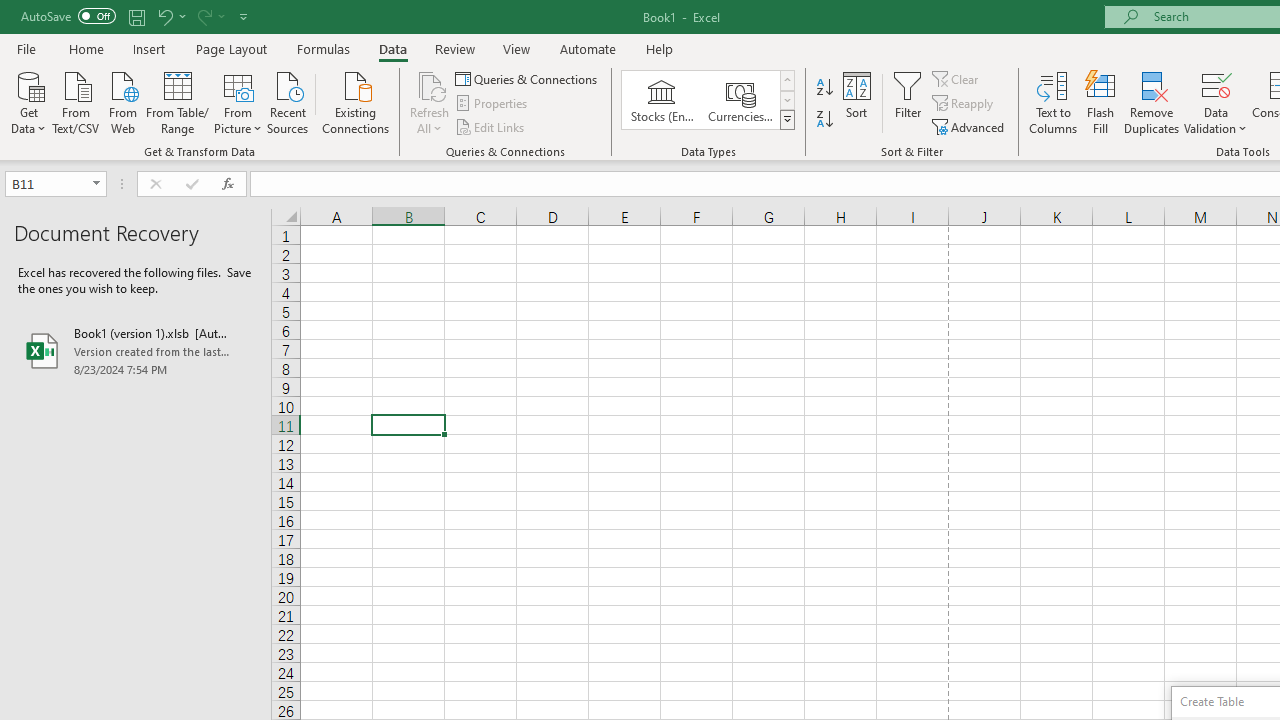 Image resolution: width=1280 pixels, height=720 pixels. Describe the element at coordinates (178, 101) in the screenshot. I see `From Table/Range` at that location.